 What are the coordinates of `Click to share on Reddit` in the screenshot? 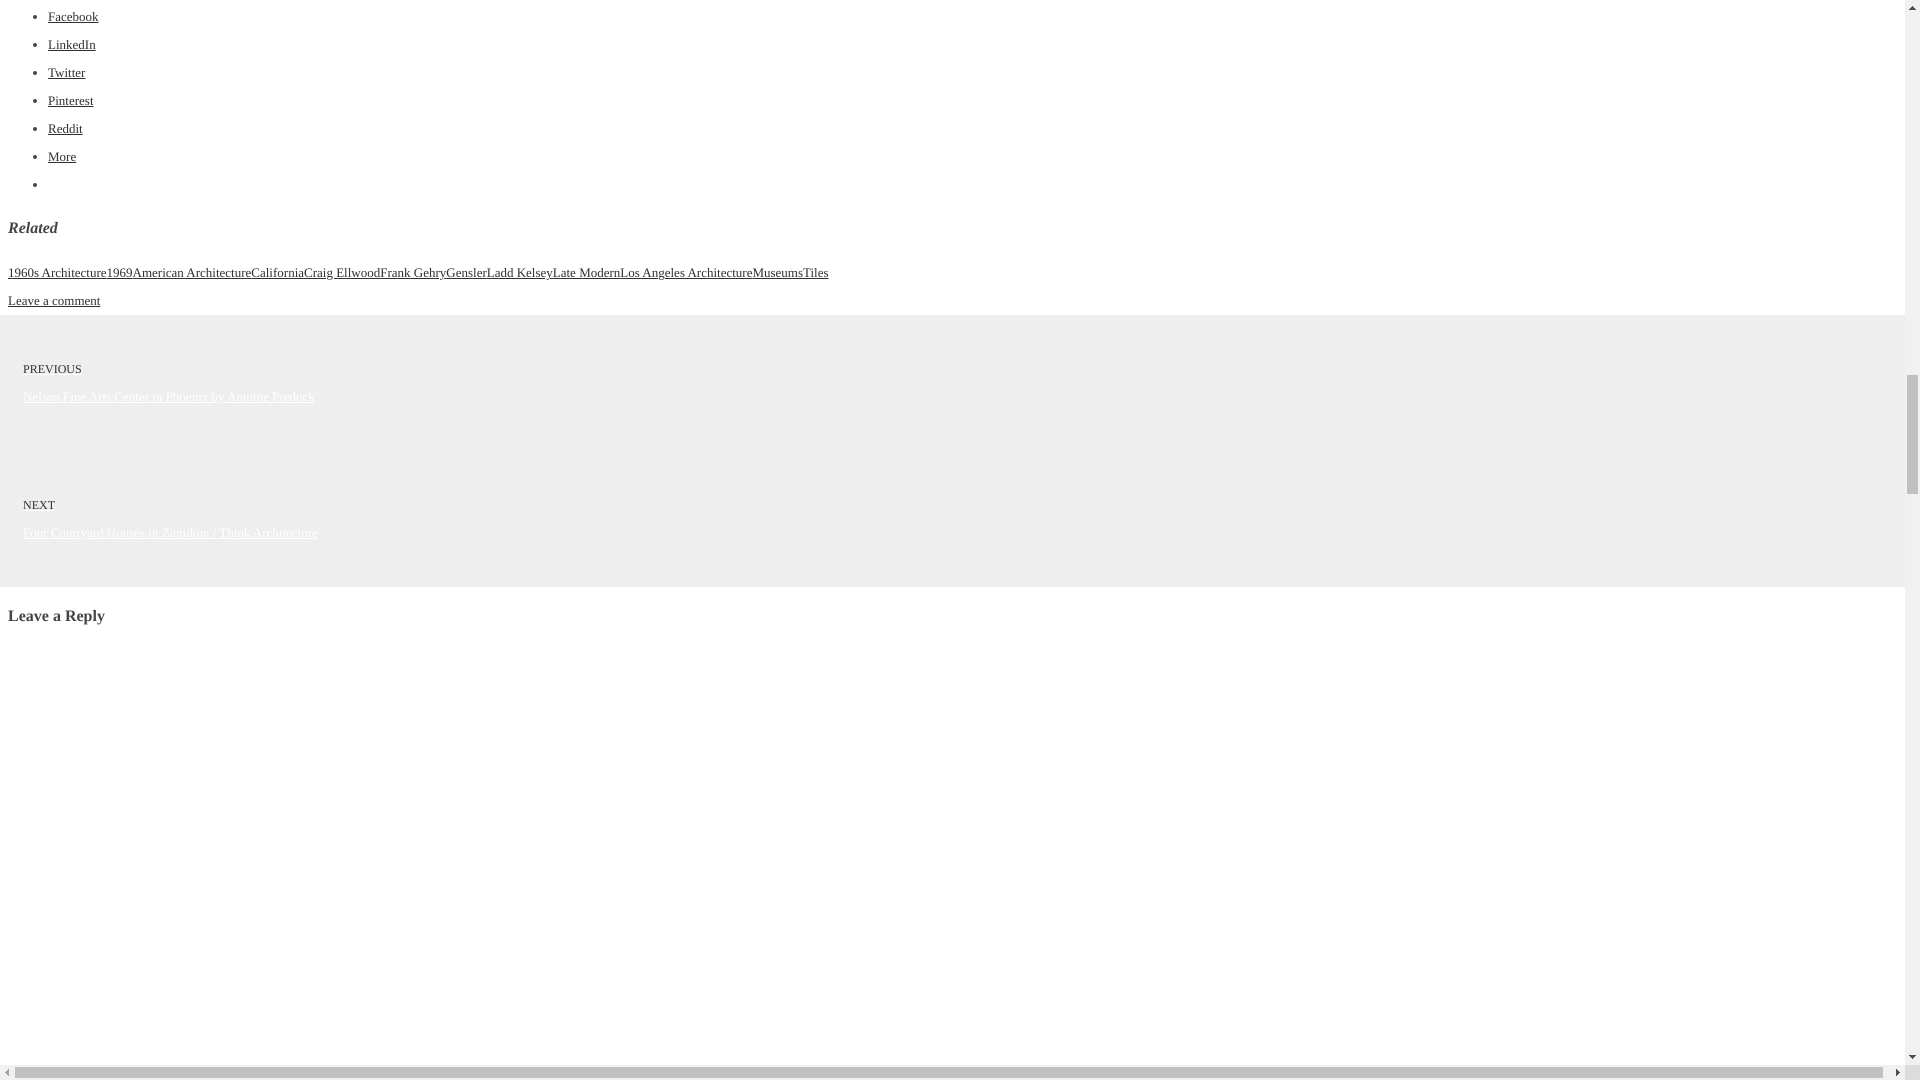 It's located at (65, 128).